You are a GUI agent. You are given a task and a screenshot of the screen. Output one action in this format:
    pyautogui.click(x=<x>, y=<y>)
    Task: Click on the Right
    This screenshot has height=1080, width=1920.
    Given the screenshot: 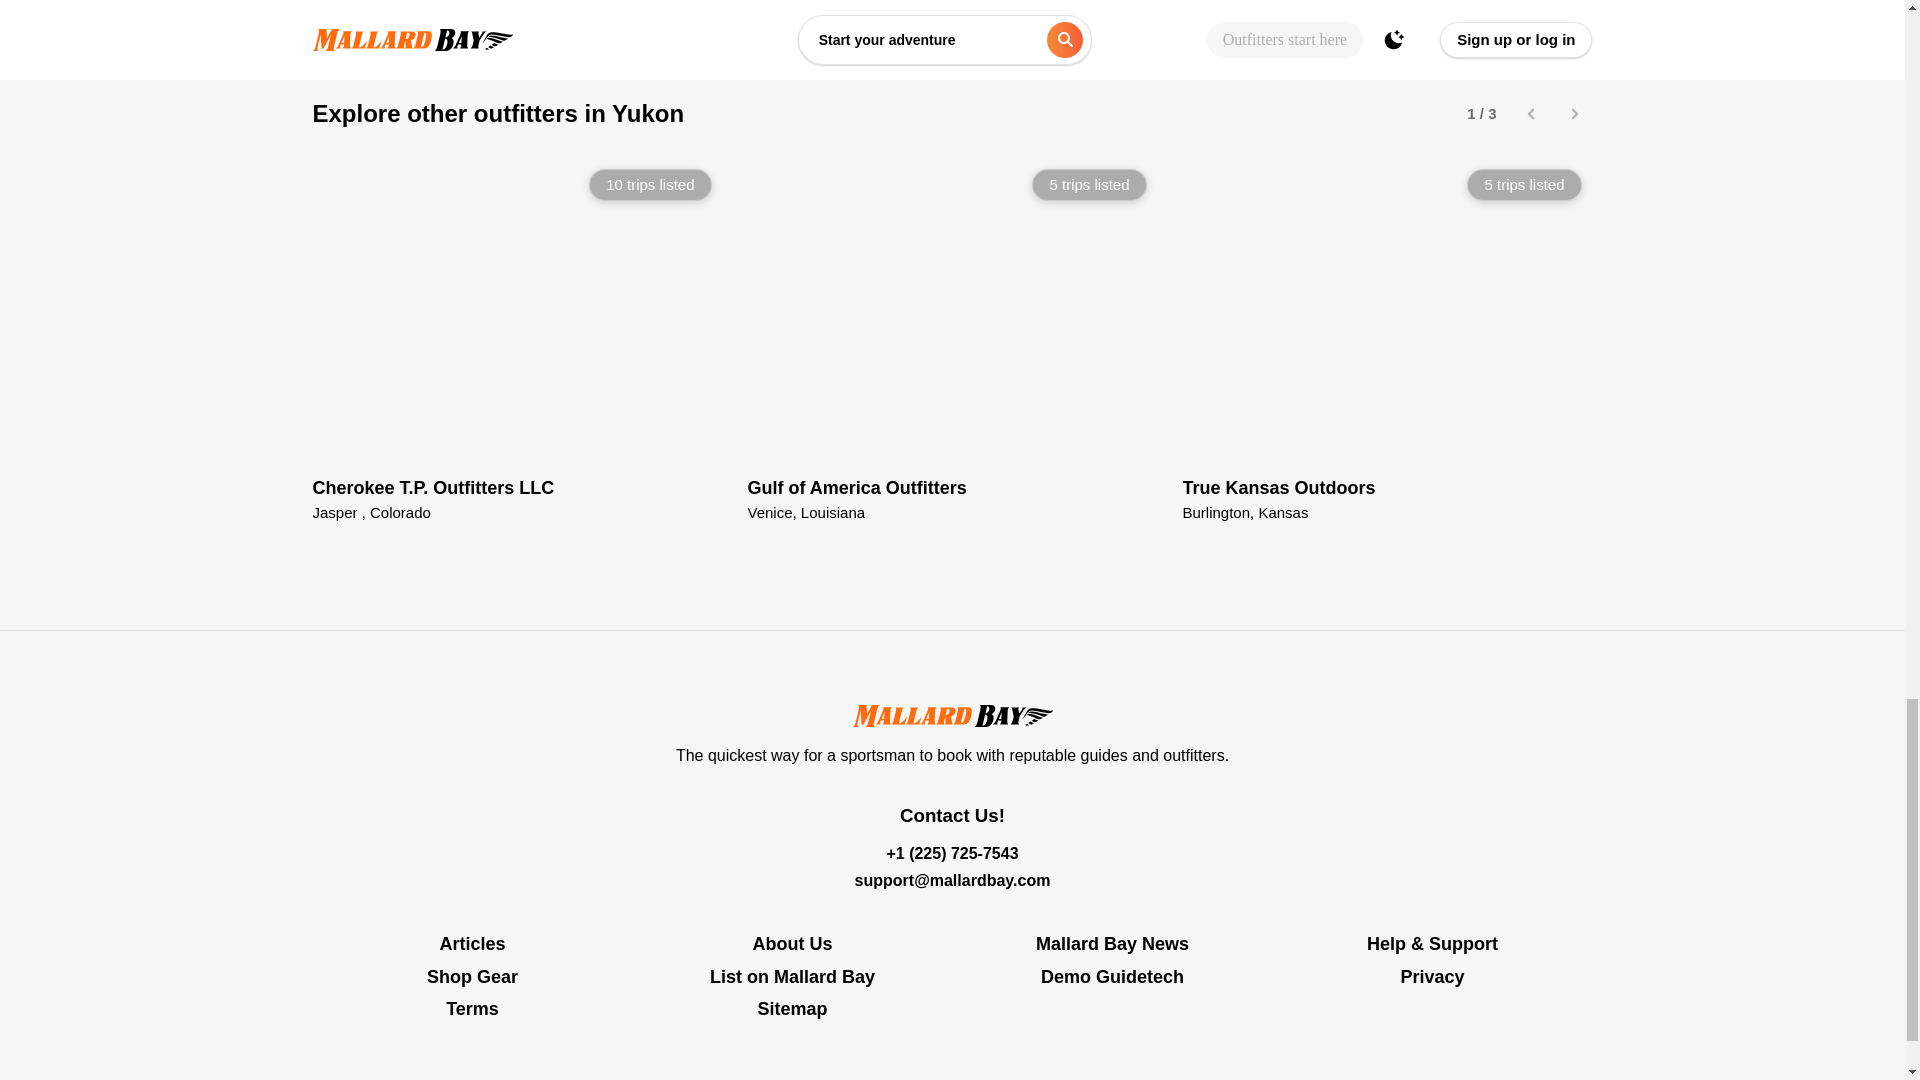 What is the action you would take?
    pyautogui.click(x=1574, y=114)
    